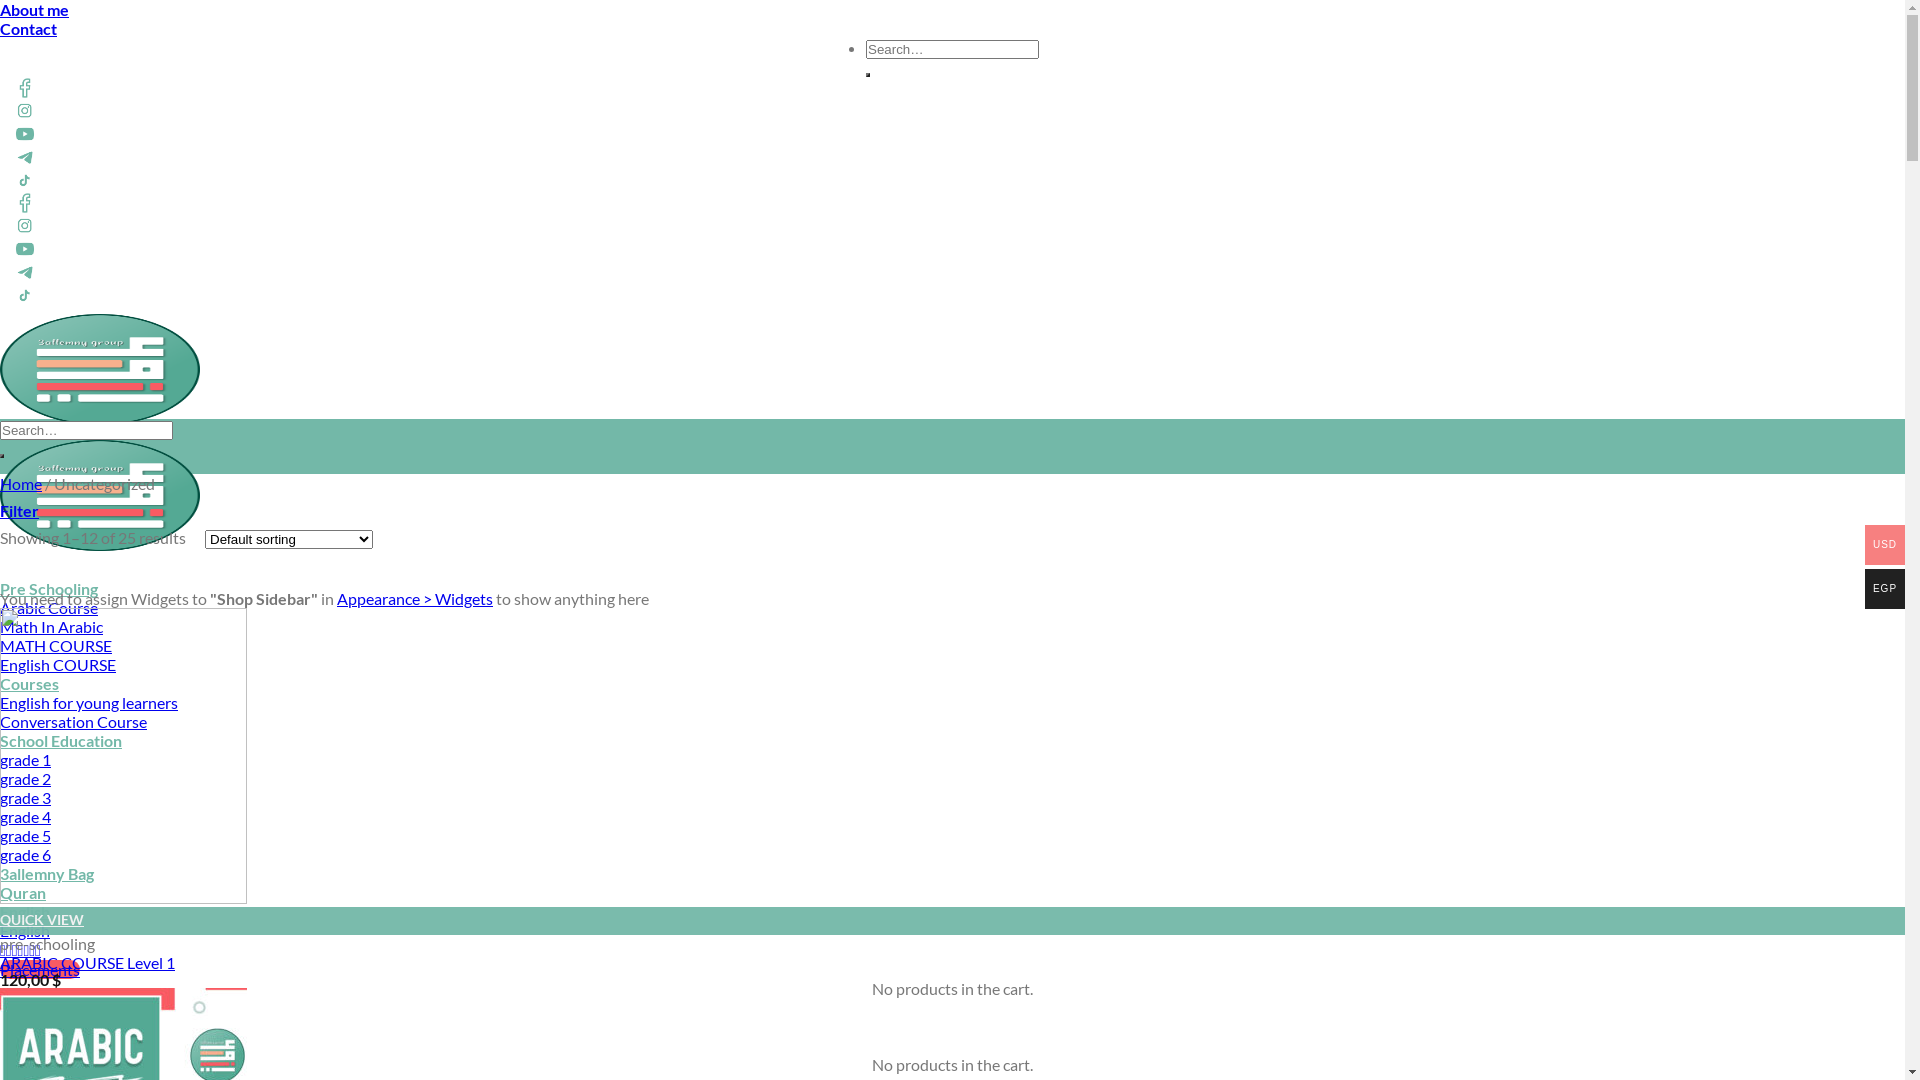  What do you see at coordinates (26, 760) in the screenshot?
I see `grade 1` at bounding box center [26, 760].